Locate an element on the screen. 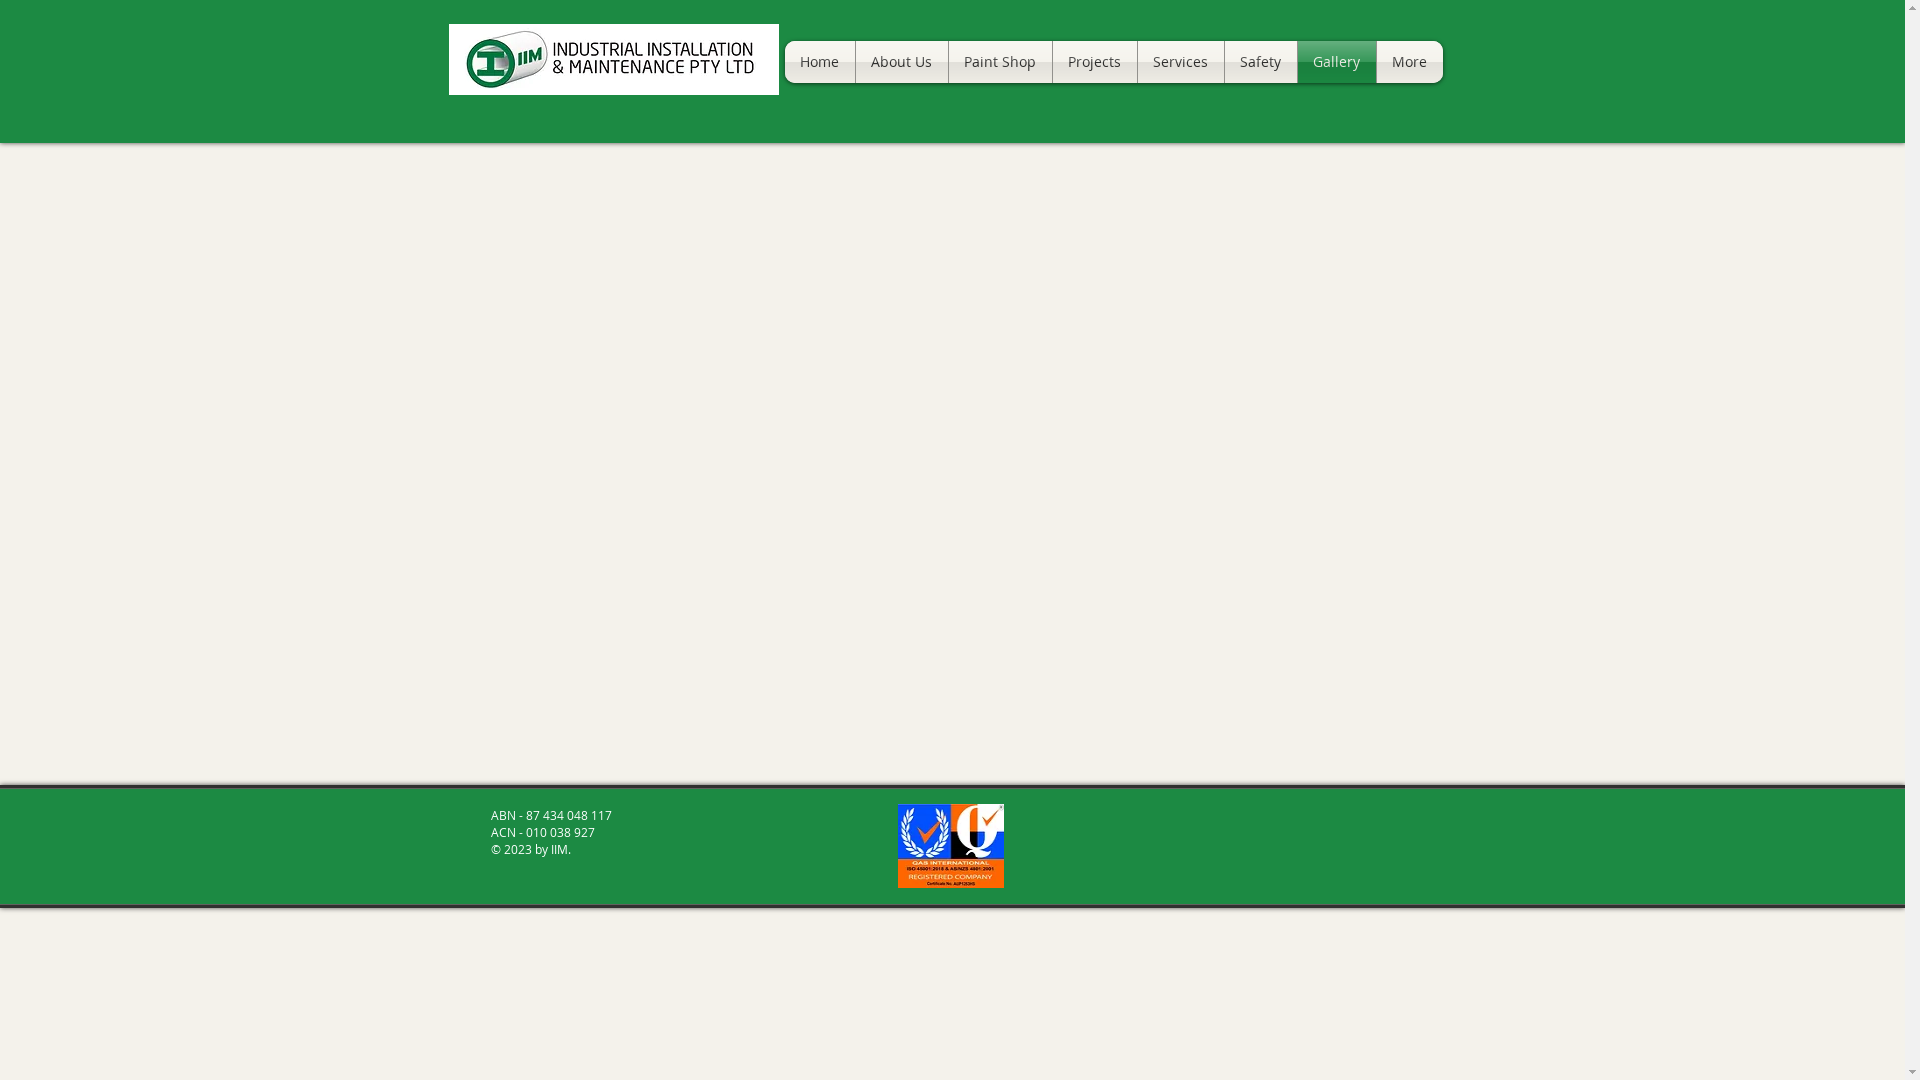 The width and height of the screenshot is (1920, 1080). Projects is located at coordinates (1094, 62).